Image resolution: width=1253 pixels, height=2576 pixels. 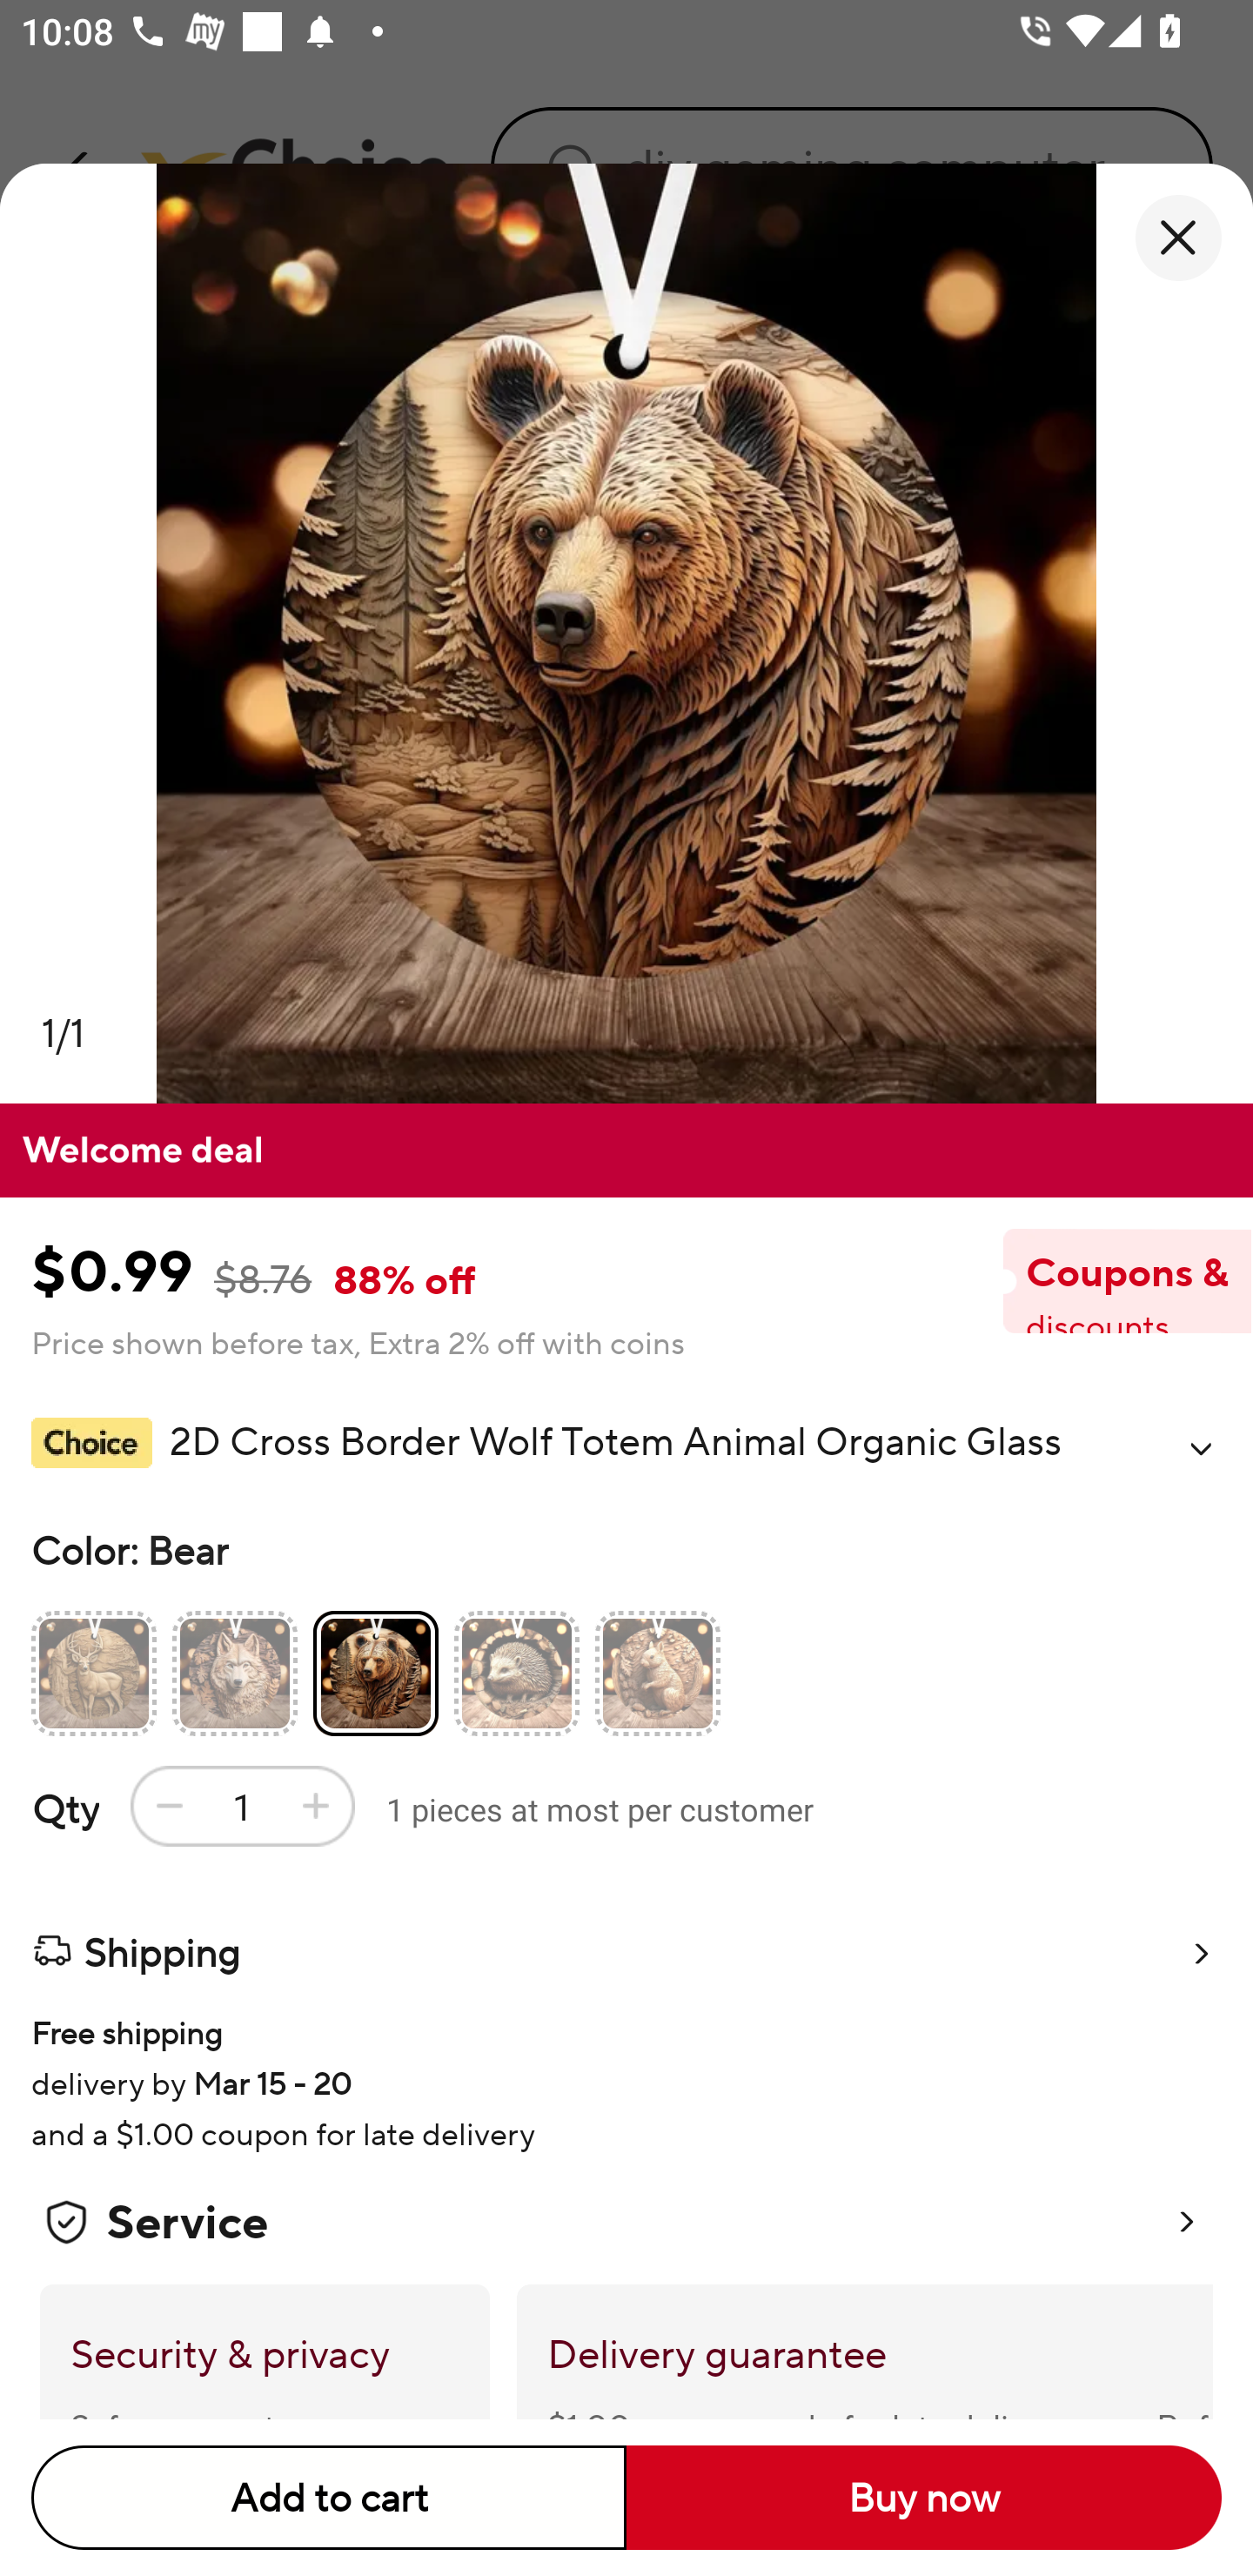 I want to click on close , so click(x=1178, y=238).